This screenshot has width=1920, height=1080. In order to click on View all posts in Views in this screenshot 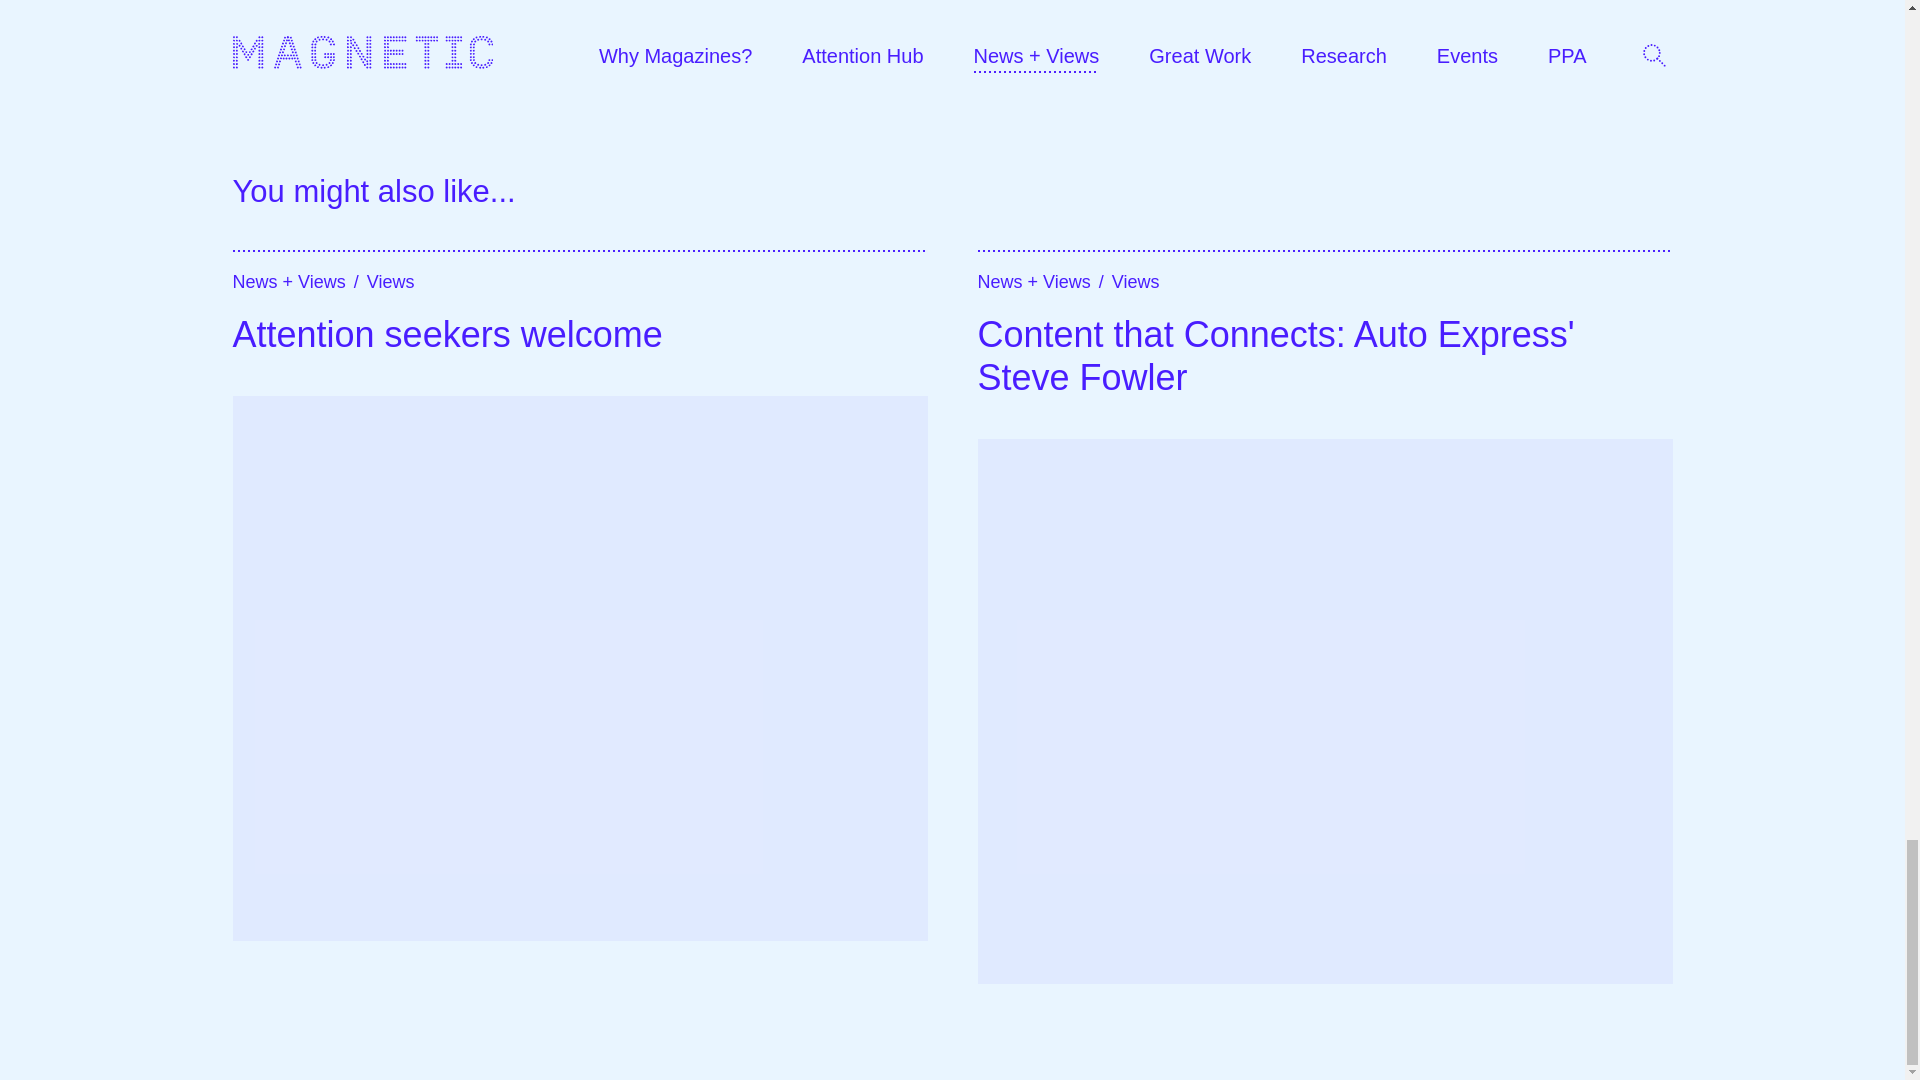, I will do `click(390, 282)`.